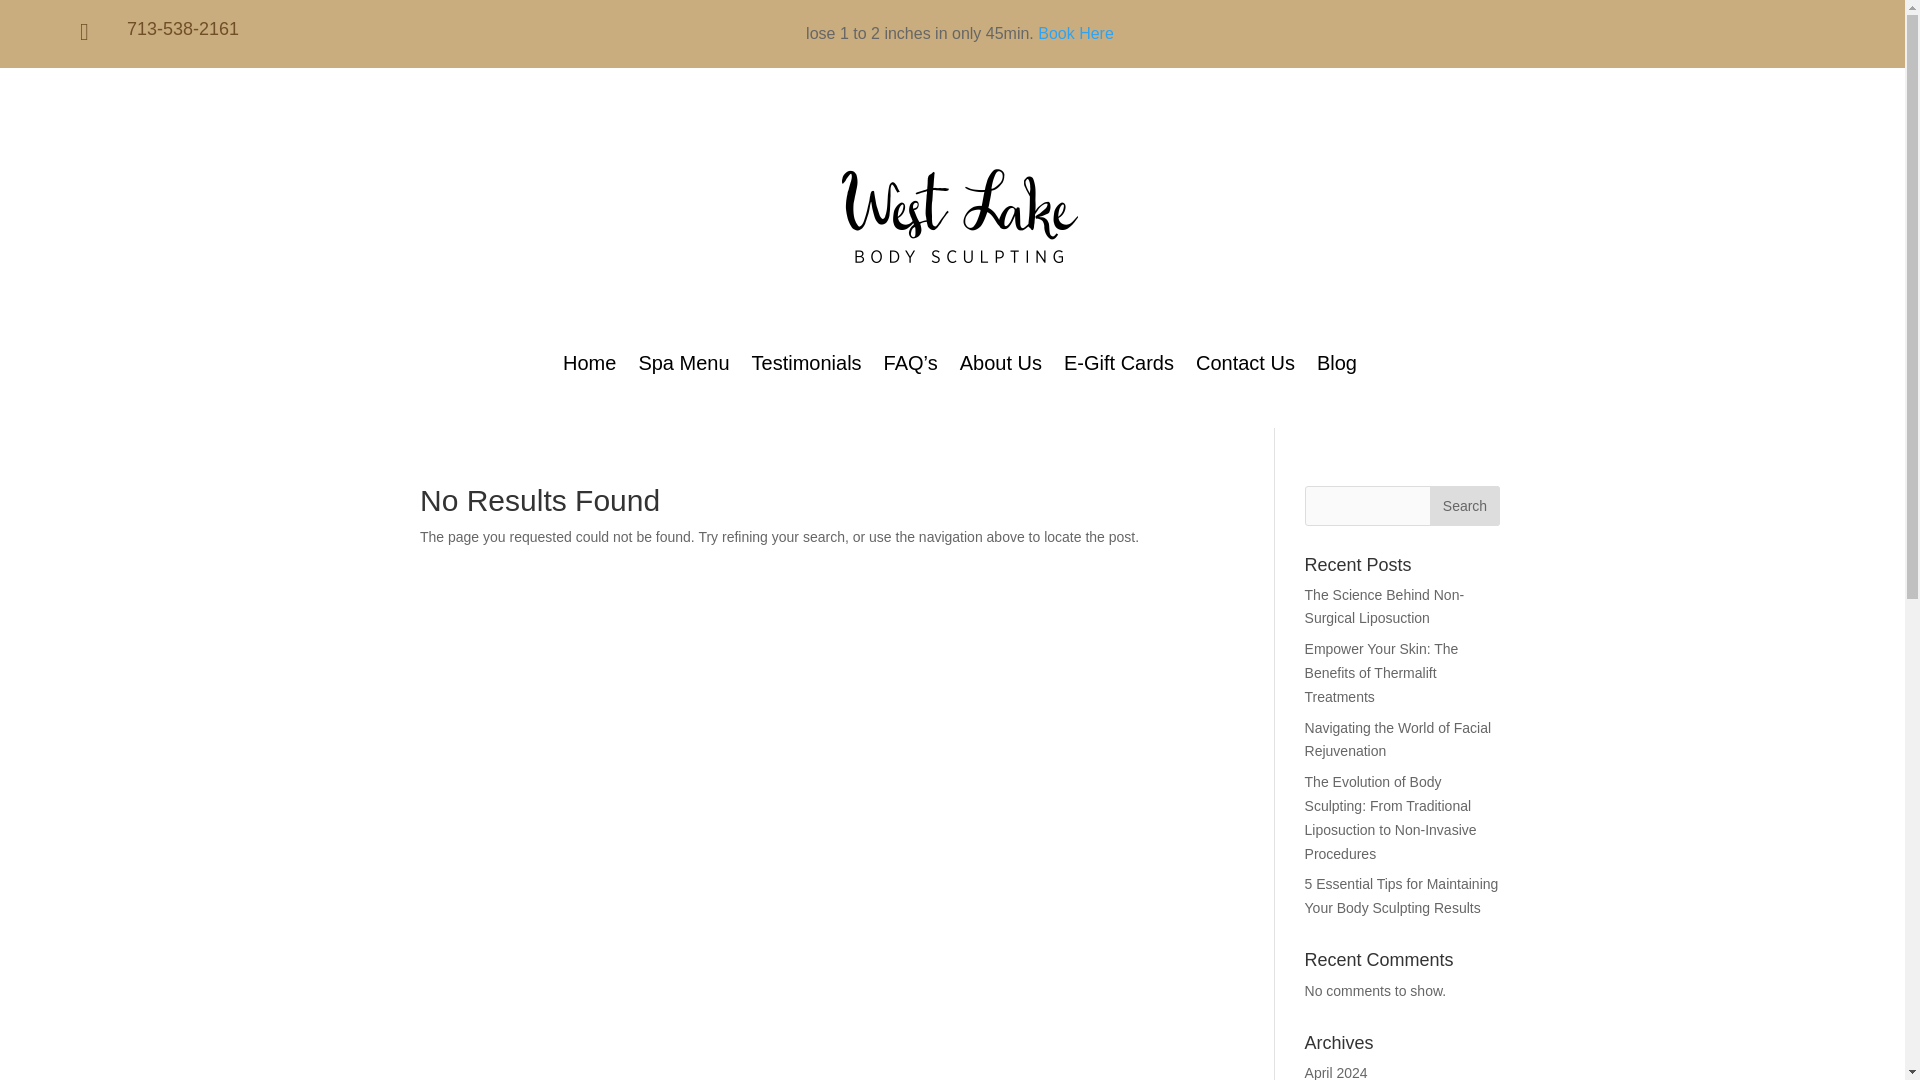  What do you see at coordinates (1336, 1072) in the screenshot?
I see `April 2024` at bounding box center [1336, 1072].